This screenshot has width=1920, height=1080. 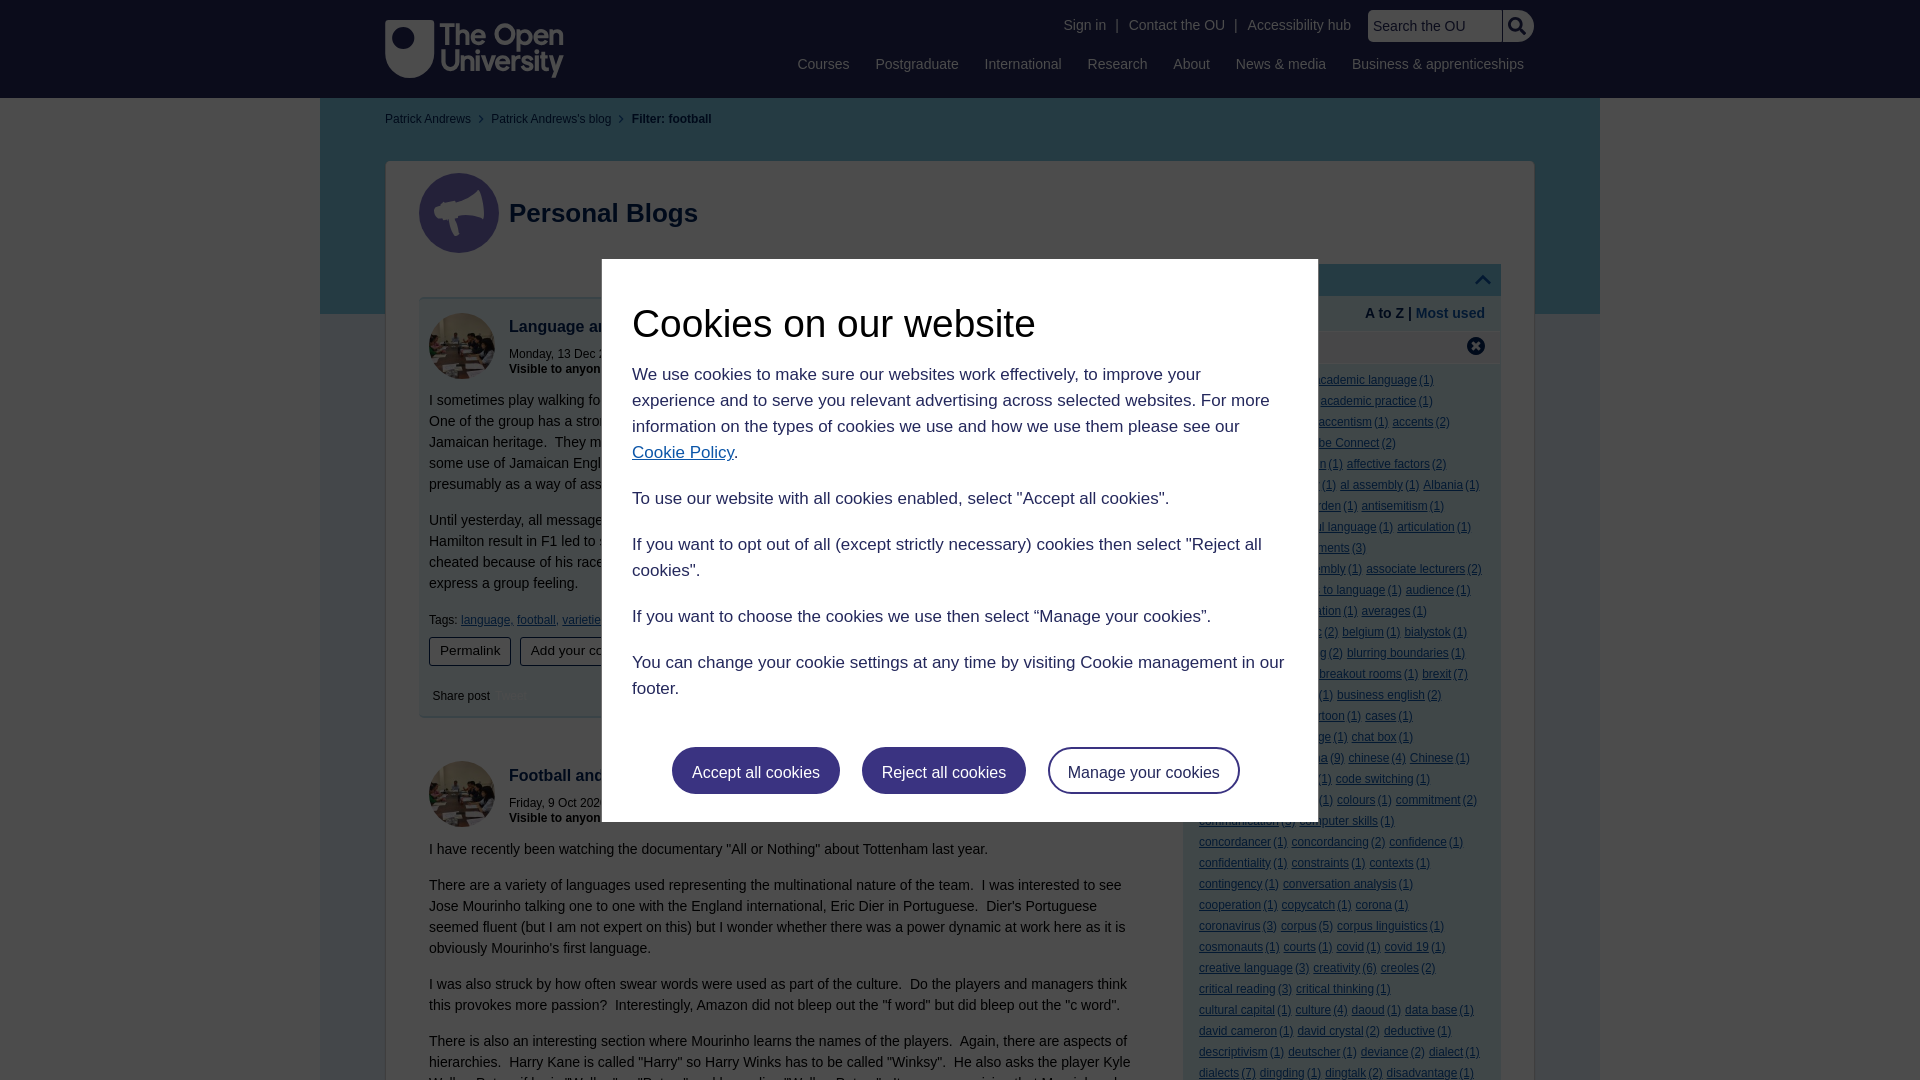 What do you see at coordinates (822, 63) in the screenshot?
I see `Courses` at bounding box center [822, 63].